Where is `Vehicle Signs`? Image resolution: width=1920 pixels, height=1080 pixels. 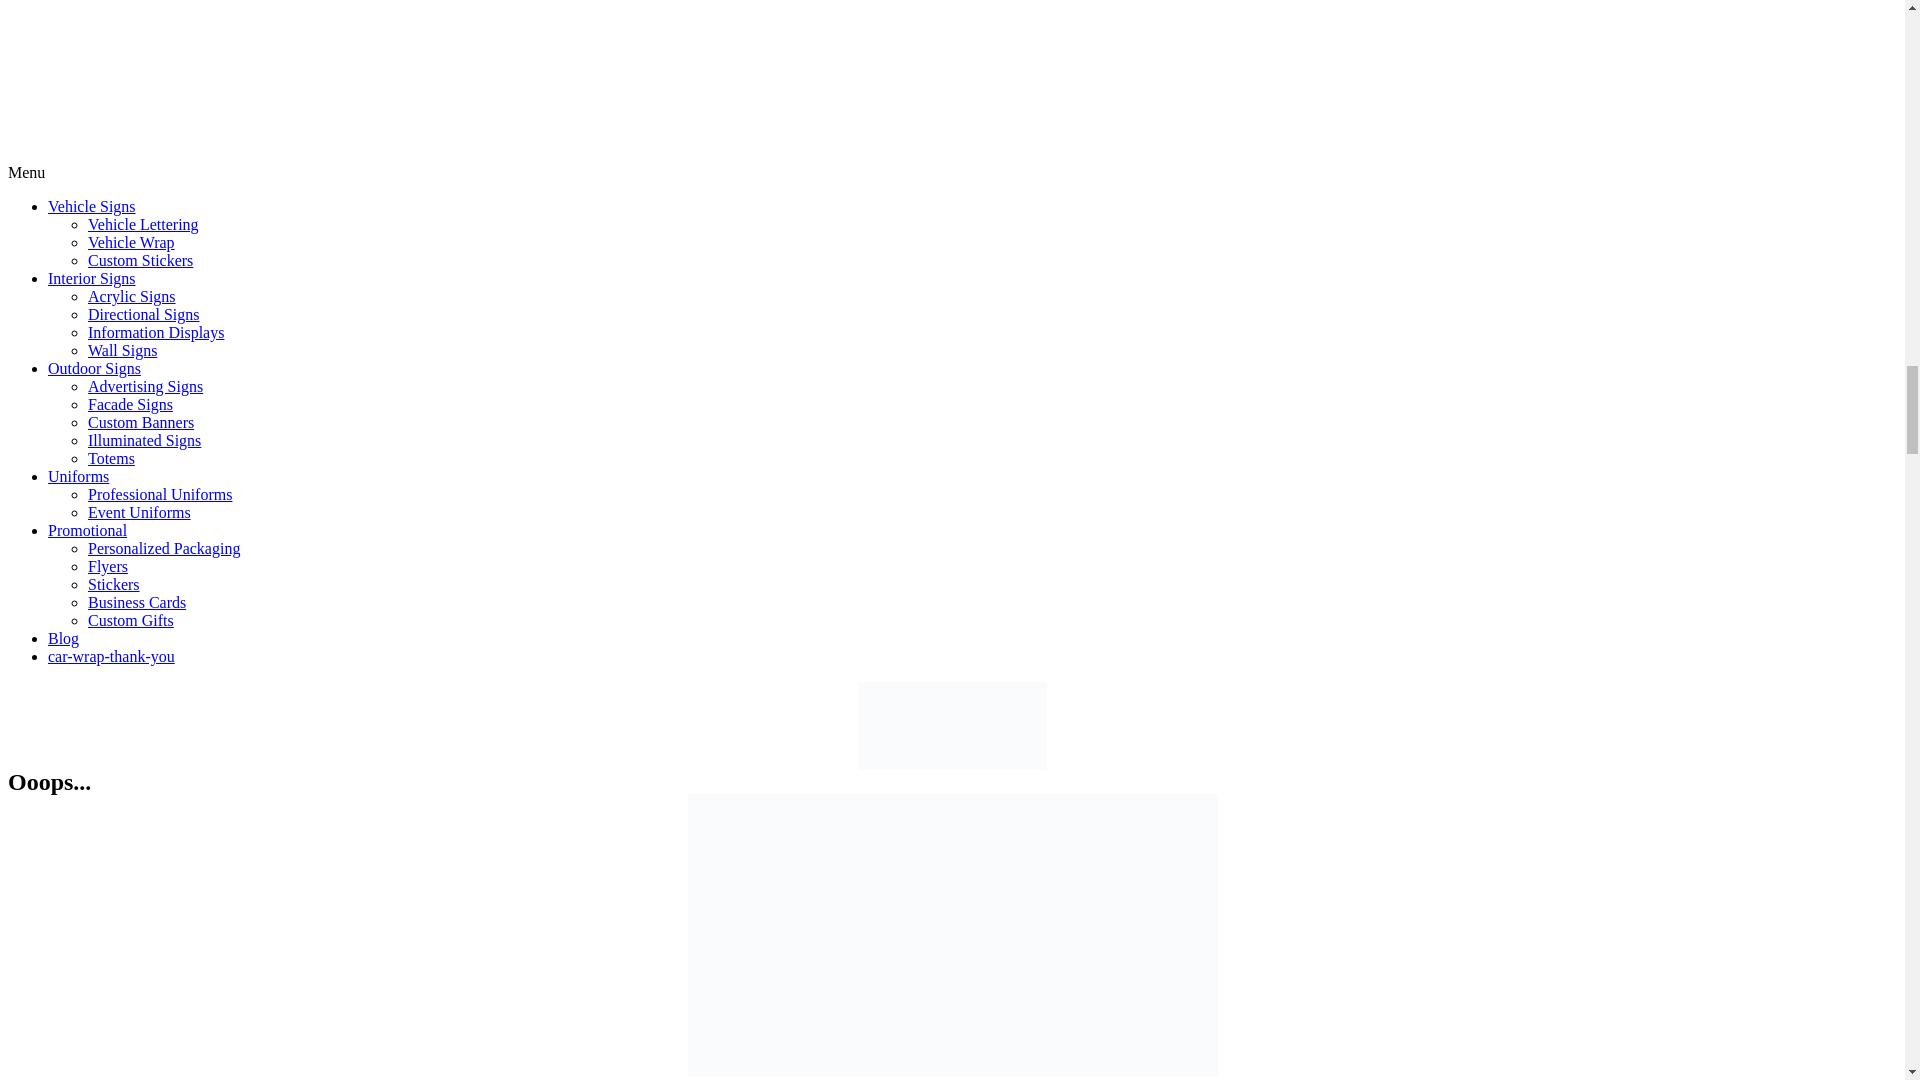 Vehicle Signs is located at coordinates (92, 206).